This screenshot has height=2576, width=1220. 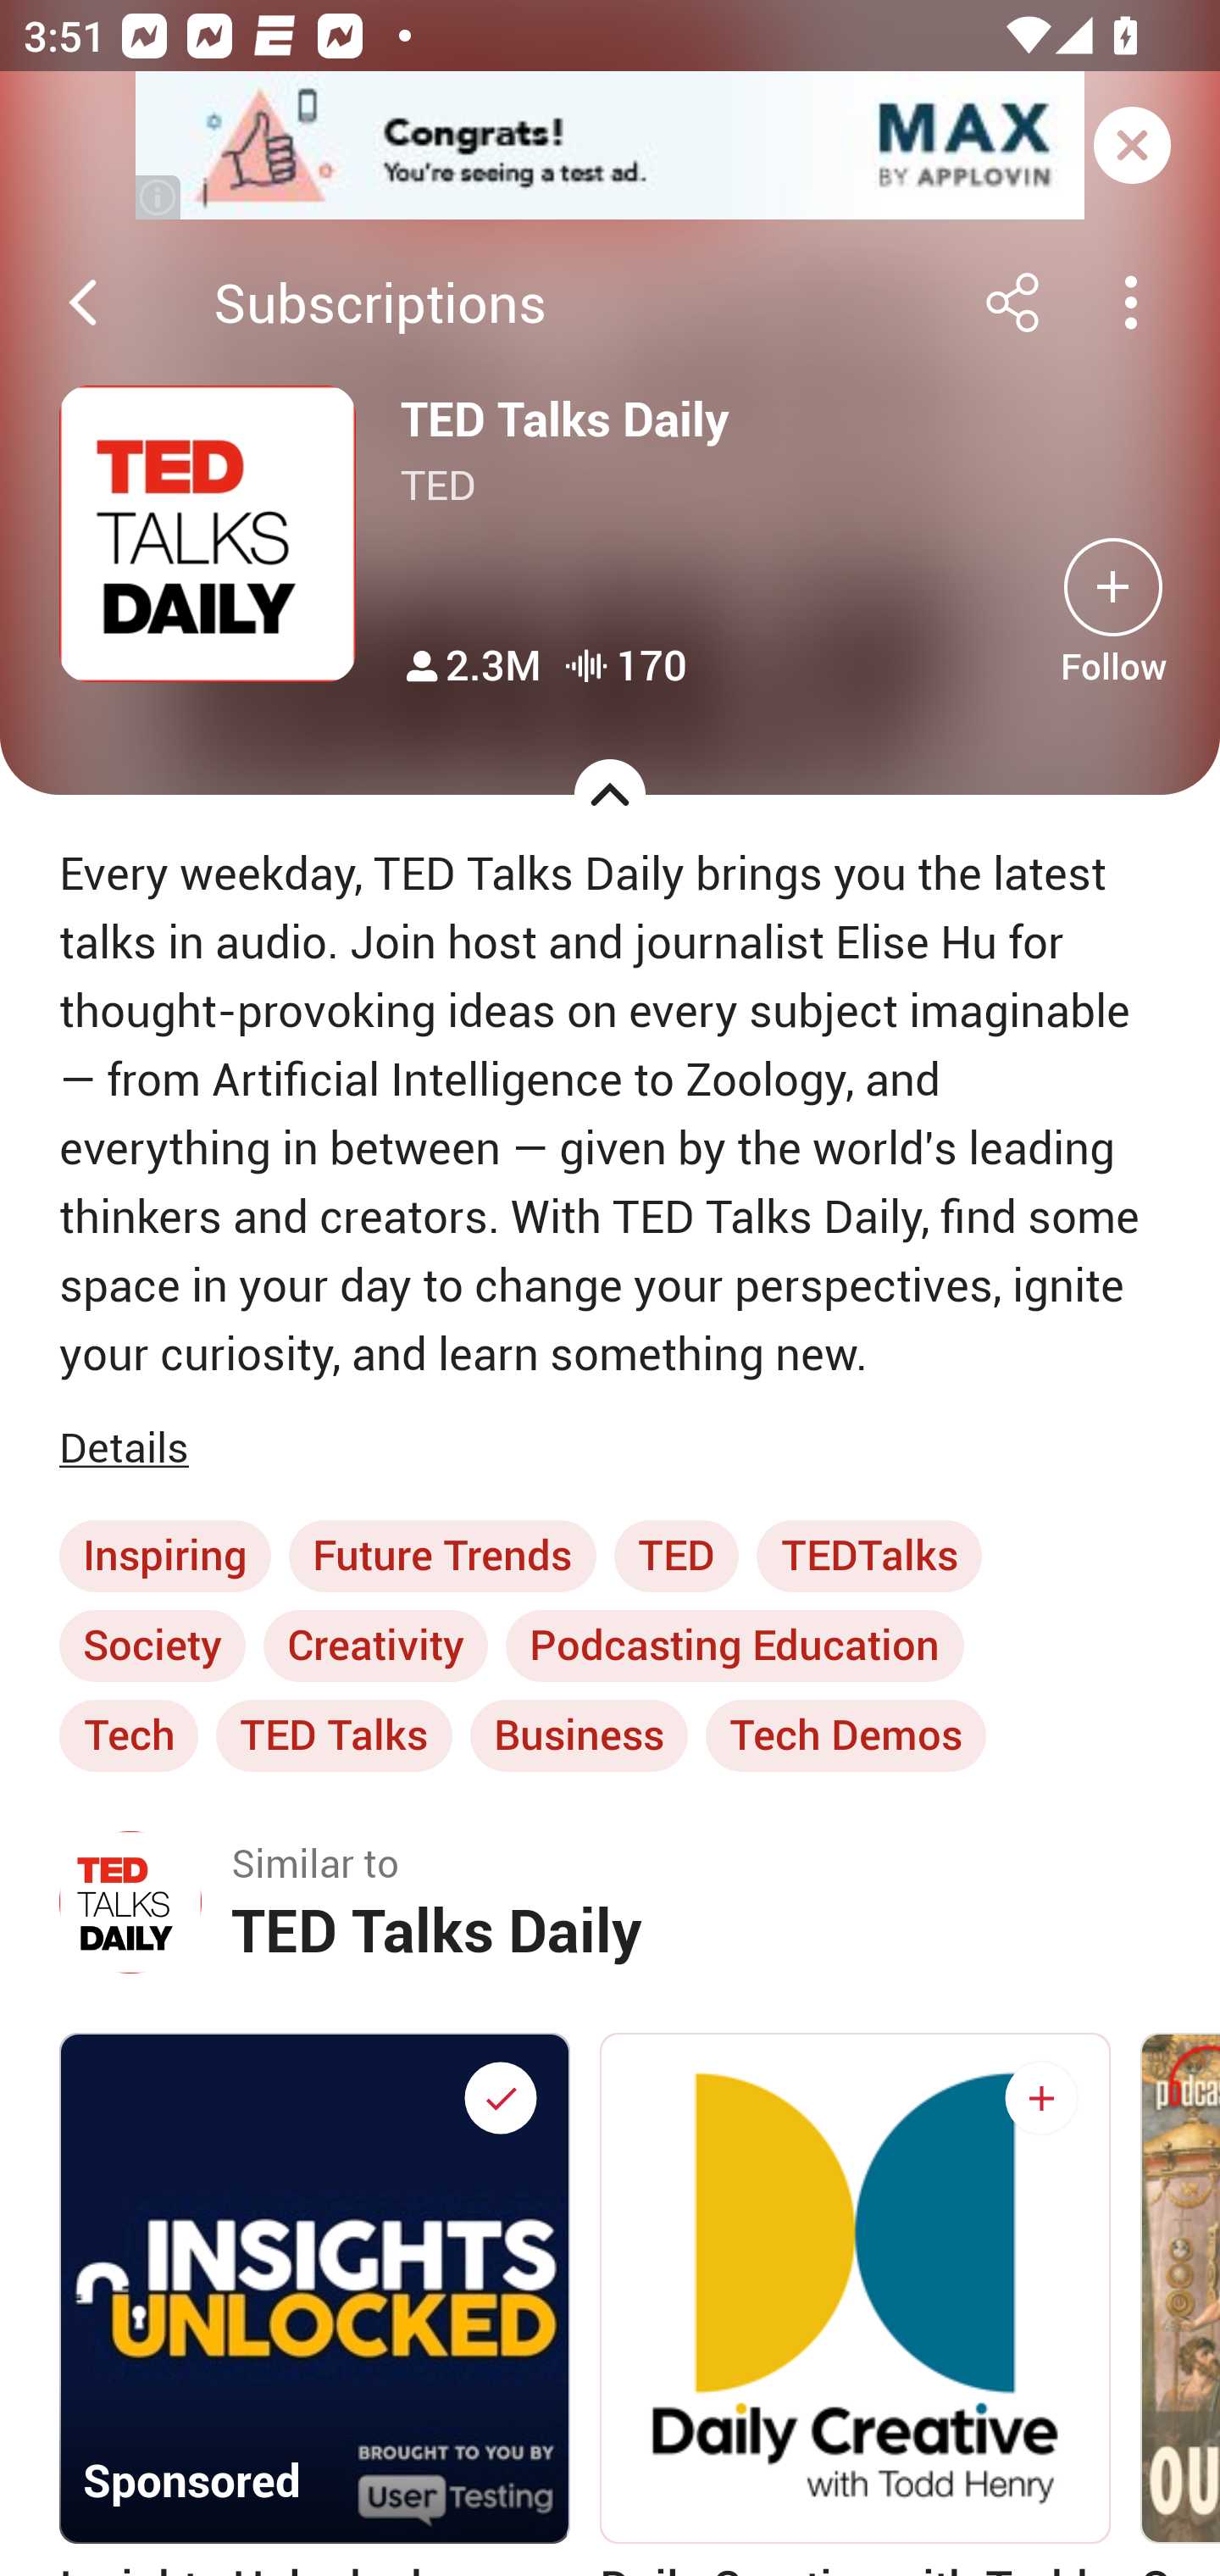 I want to click on app-monetization, so click(x=610, y=147).